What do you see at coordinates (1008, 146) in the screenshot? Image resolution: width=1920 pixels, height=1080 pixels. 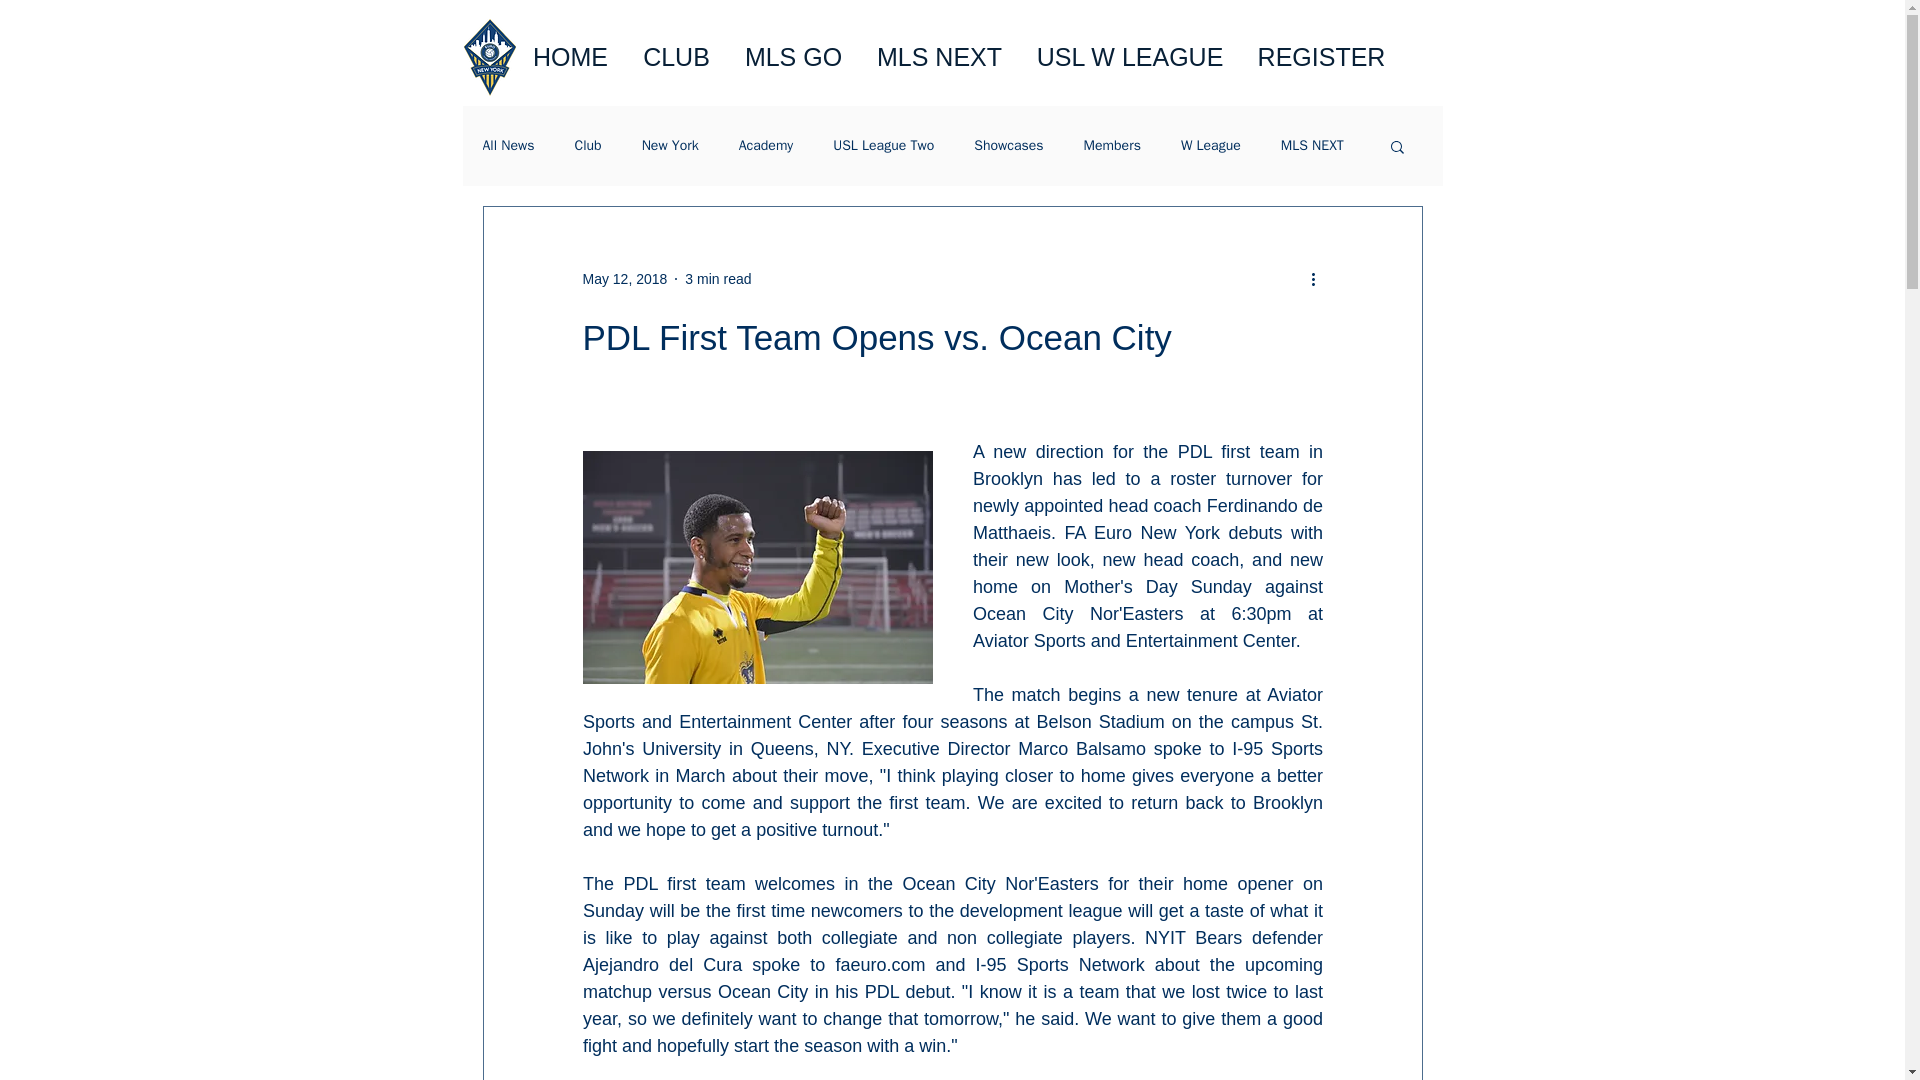 I see `Showcases` at bounding box center [1008, 146].